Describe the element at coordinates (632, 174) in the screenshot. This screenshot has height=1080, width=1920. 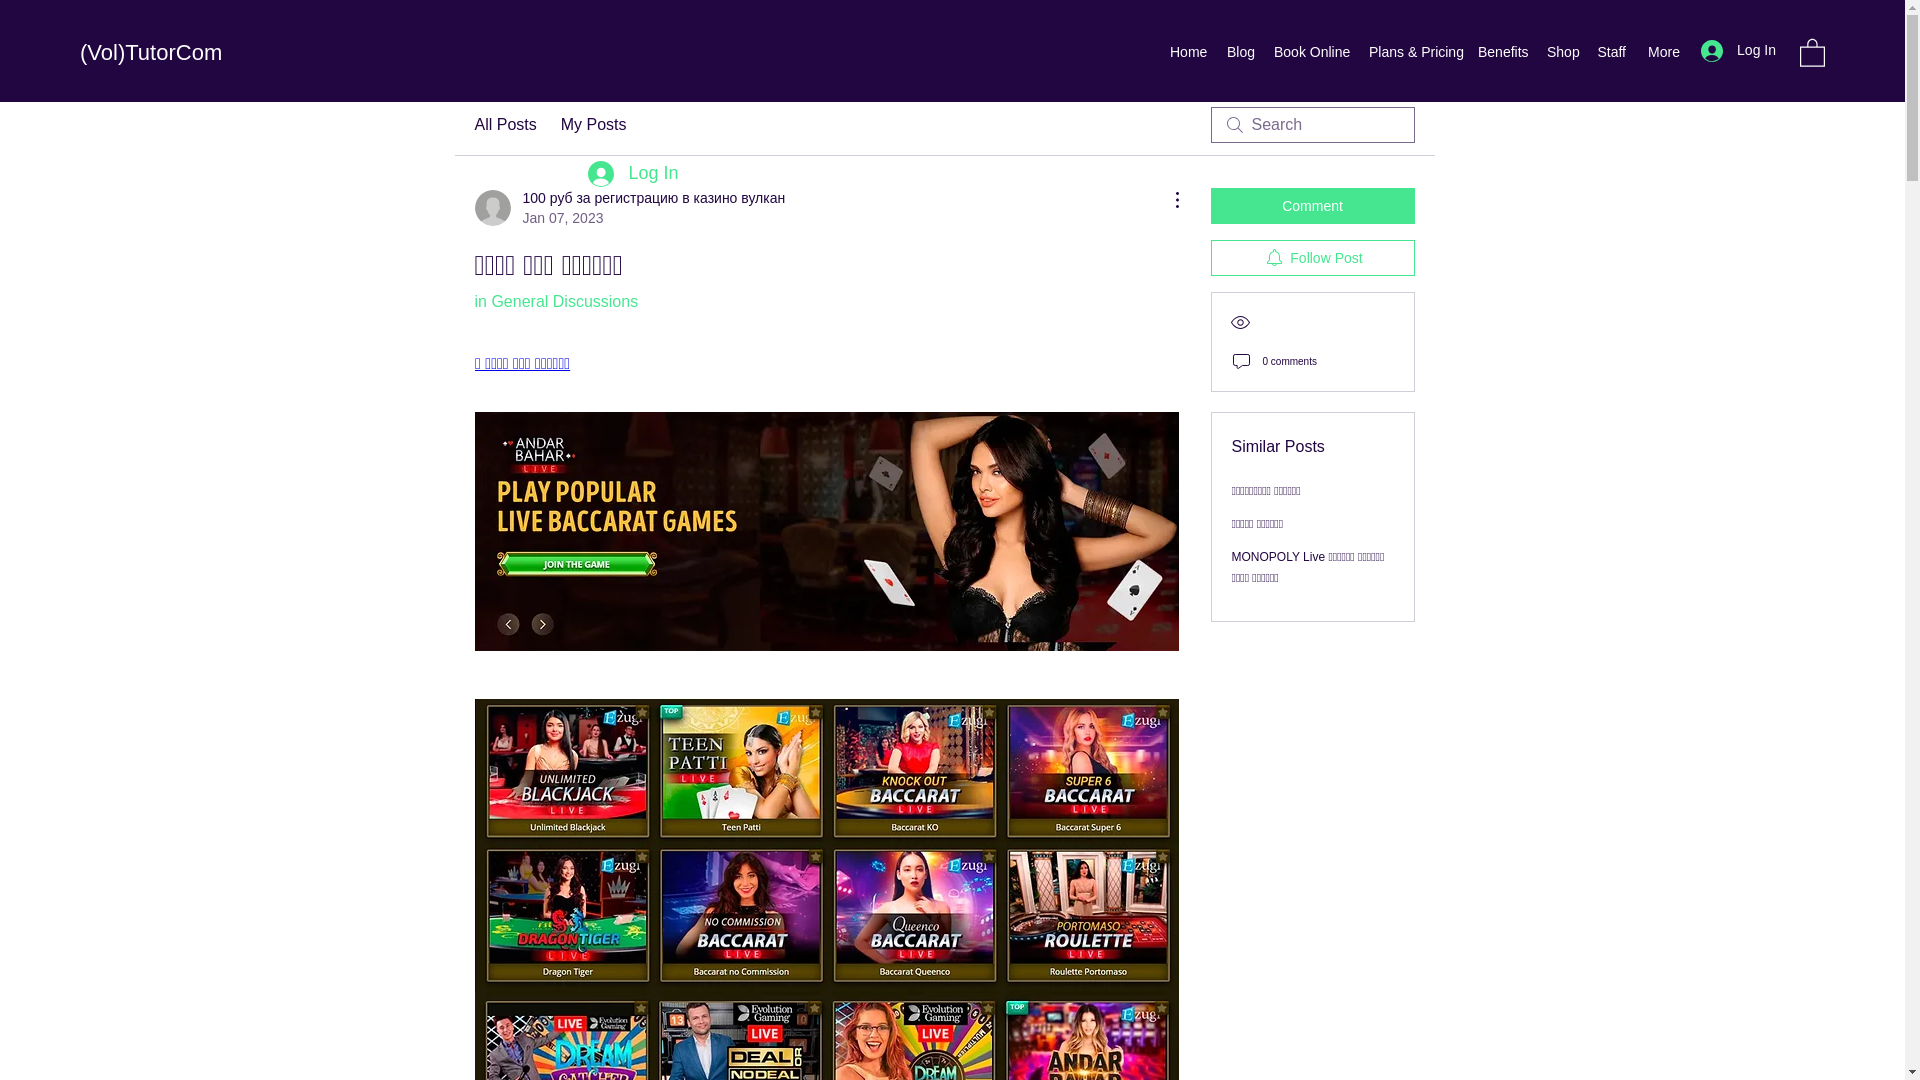
I see `Log In` at that location.